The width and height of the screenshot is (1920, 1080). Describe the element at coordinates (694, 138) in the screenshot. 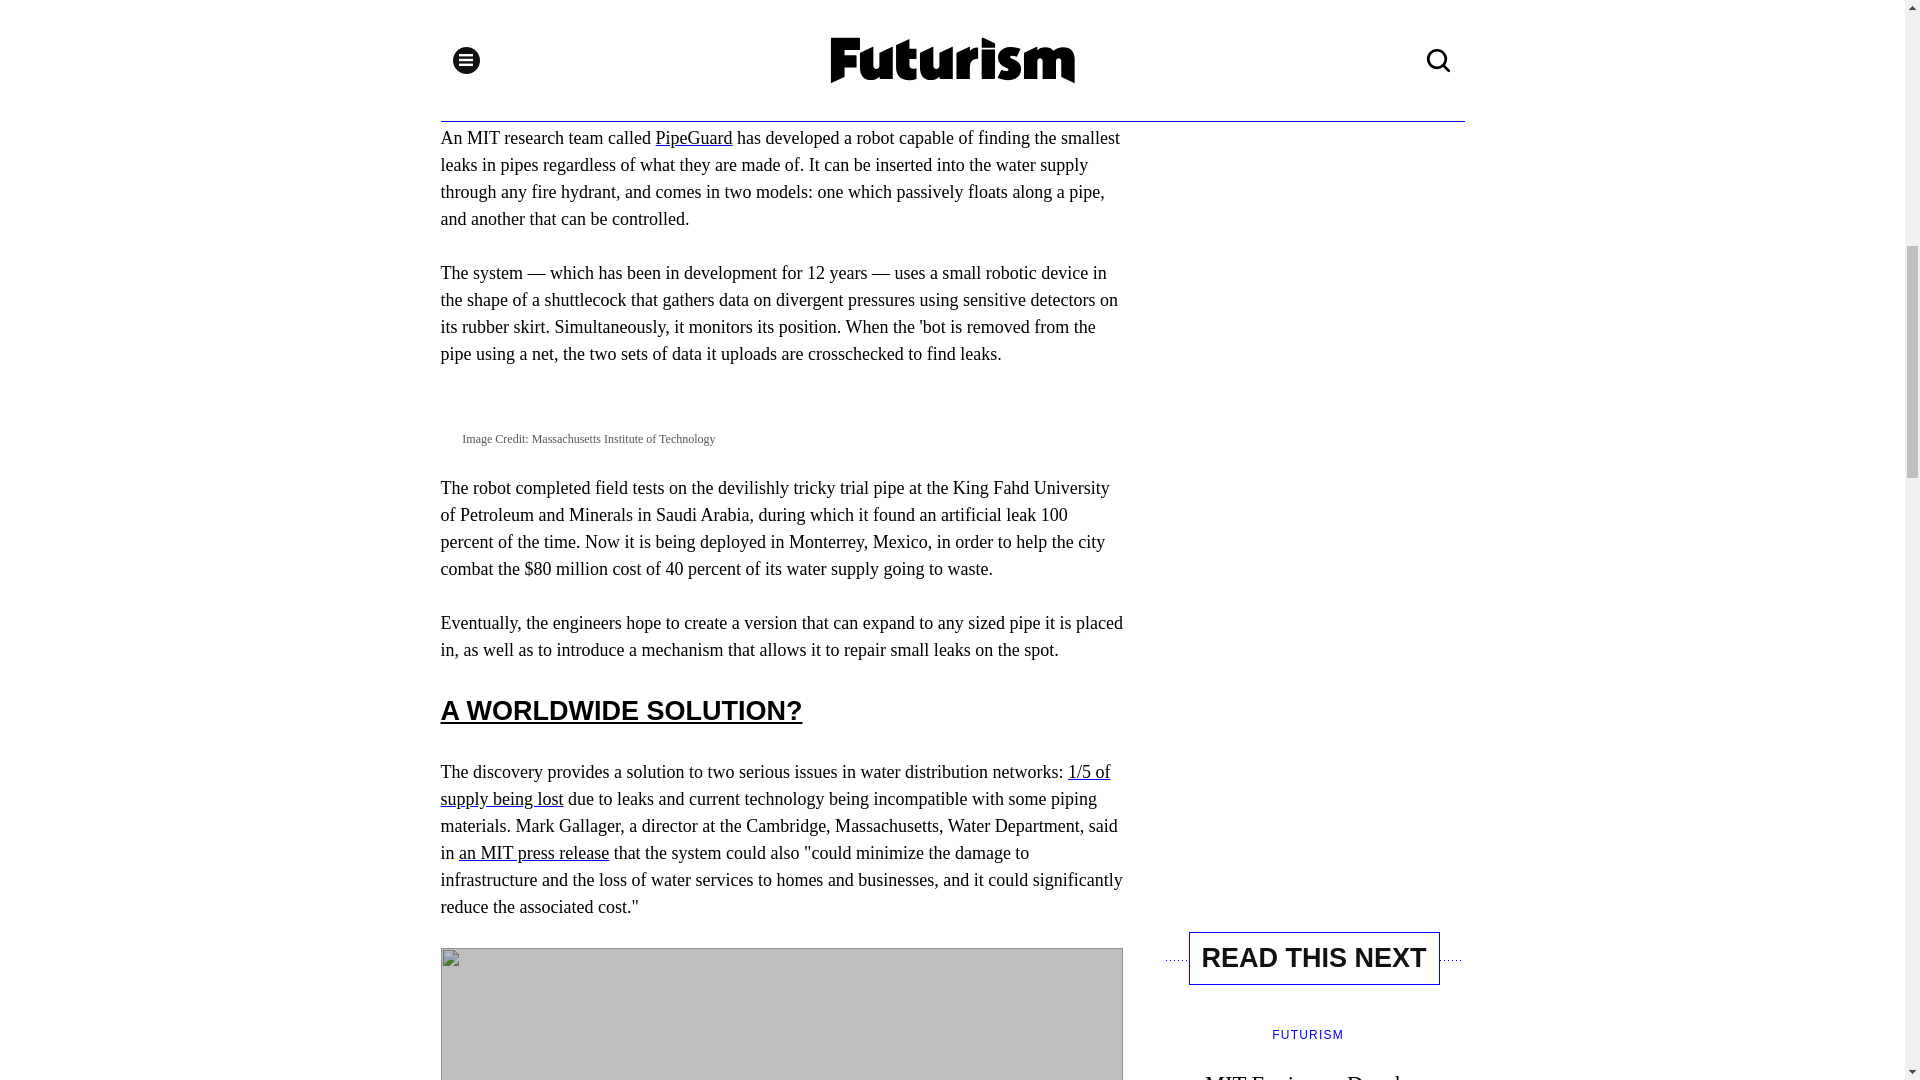

I see `PipeGuard` at that location.